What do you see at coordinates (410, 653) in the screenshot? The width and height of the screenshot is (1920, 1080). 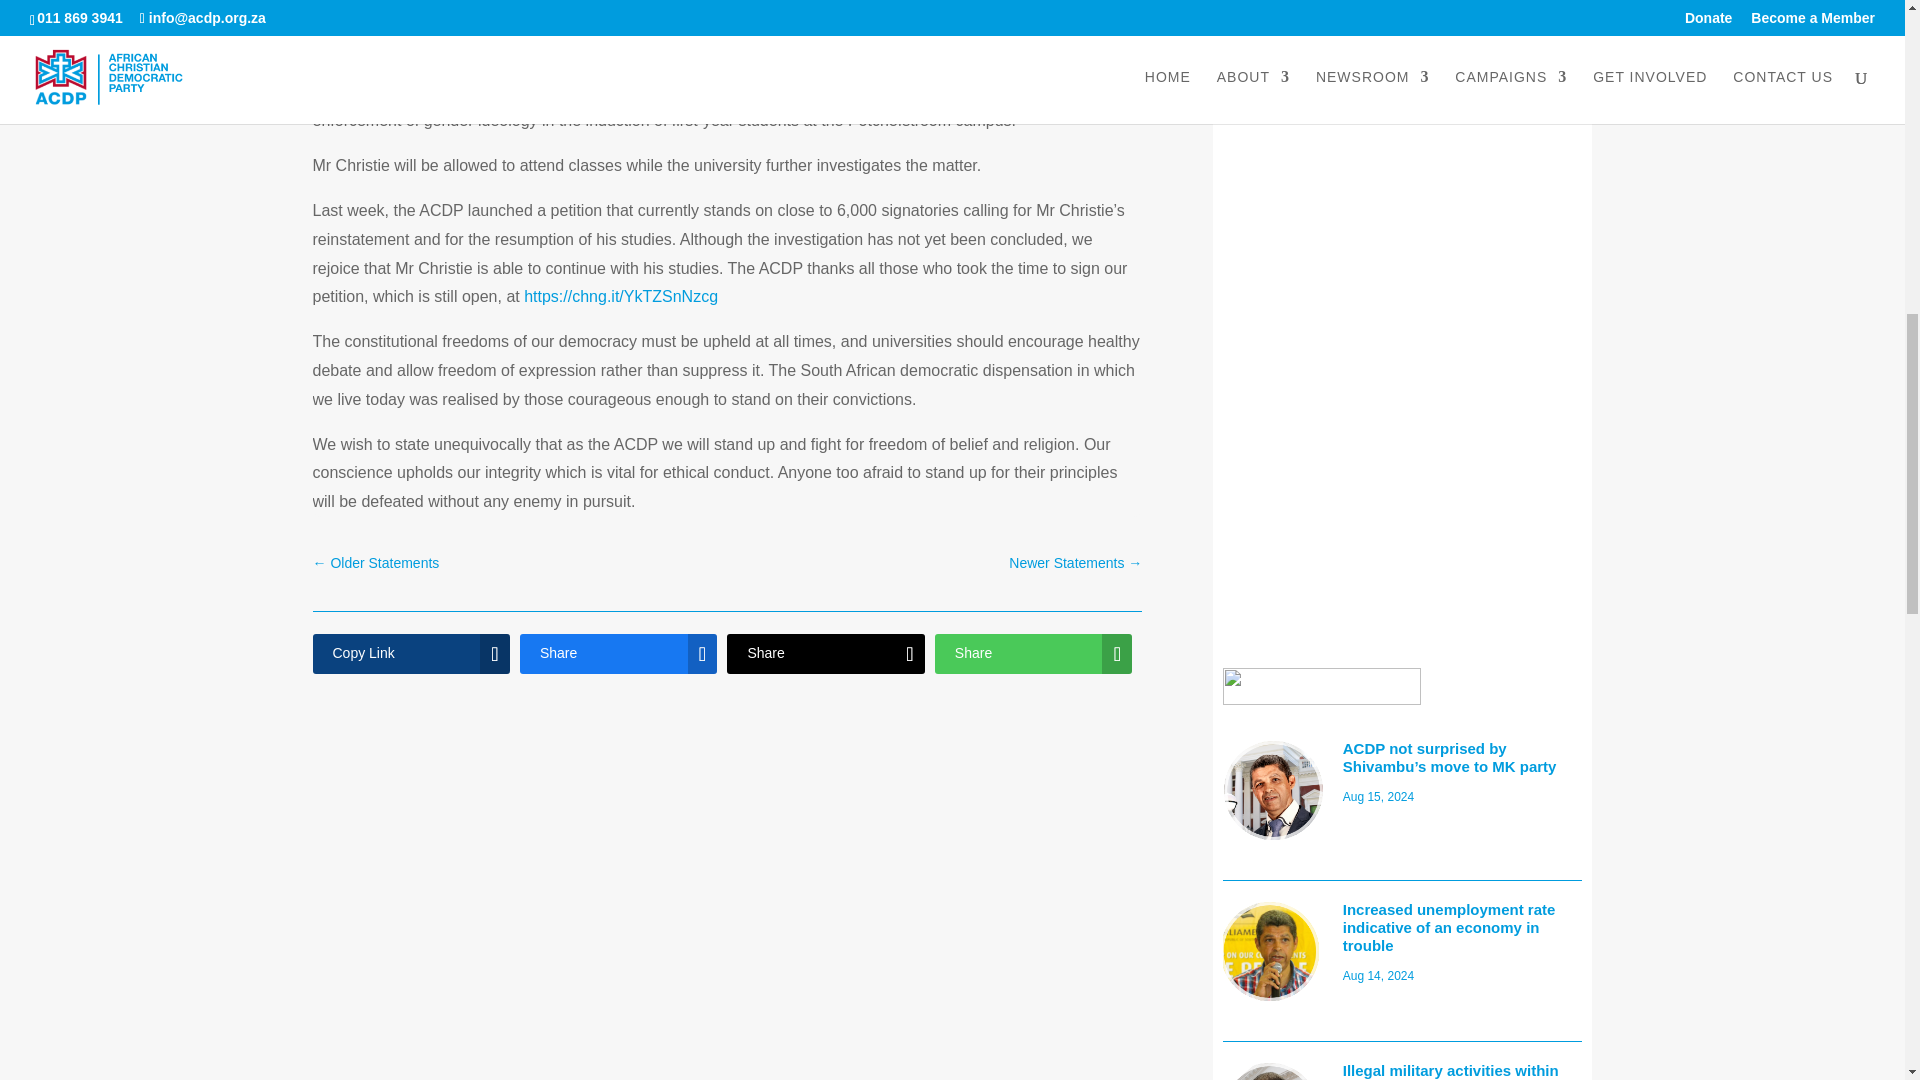 I see `Copy Link` at bounding box center [410, 653].